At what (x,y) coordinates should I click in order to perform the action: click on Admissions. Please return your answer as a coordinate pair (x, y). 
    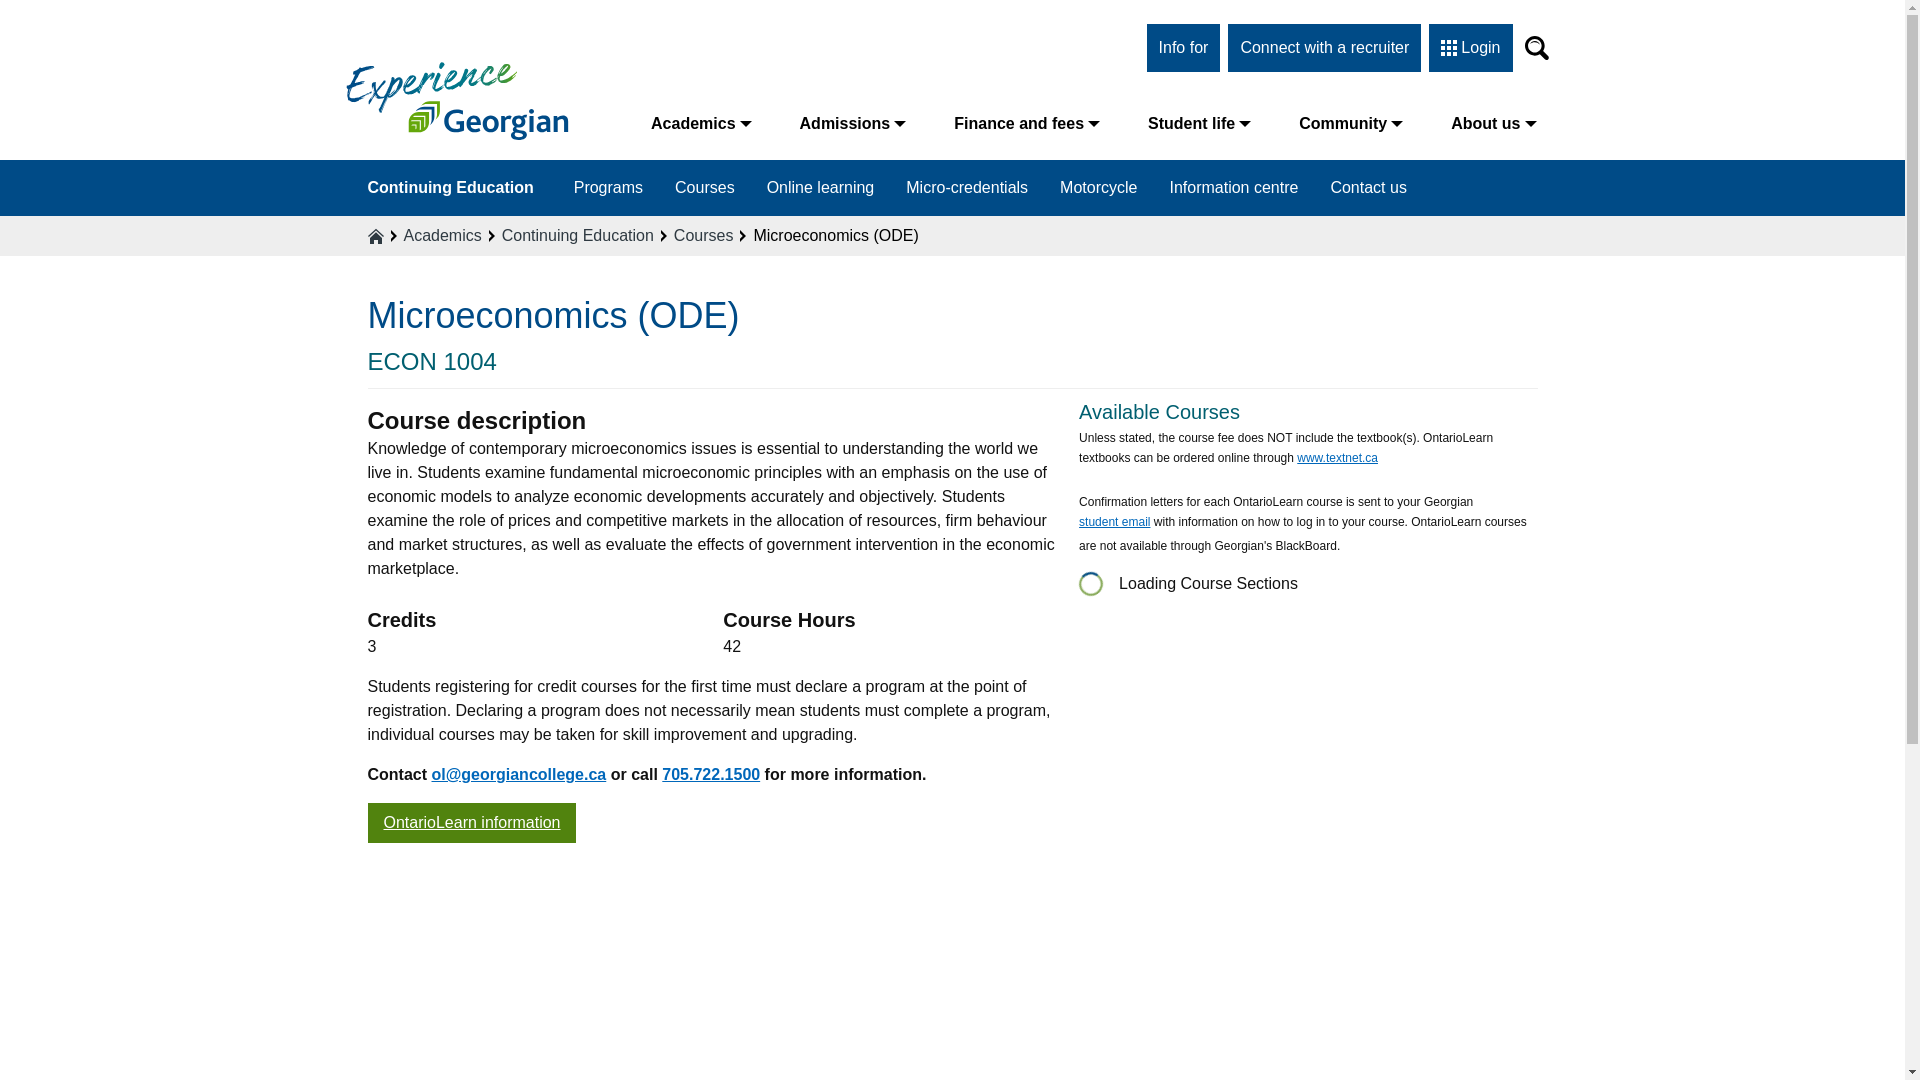
    Looking at the image, I should click on (853, 123).